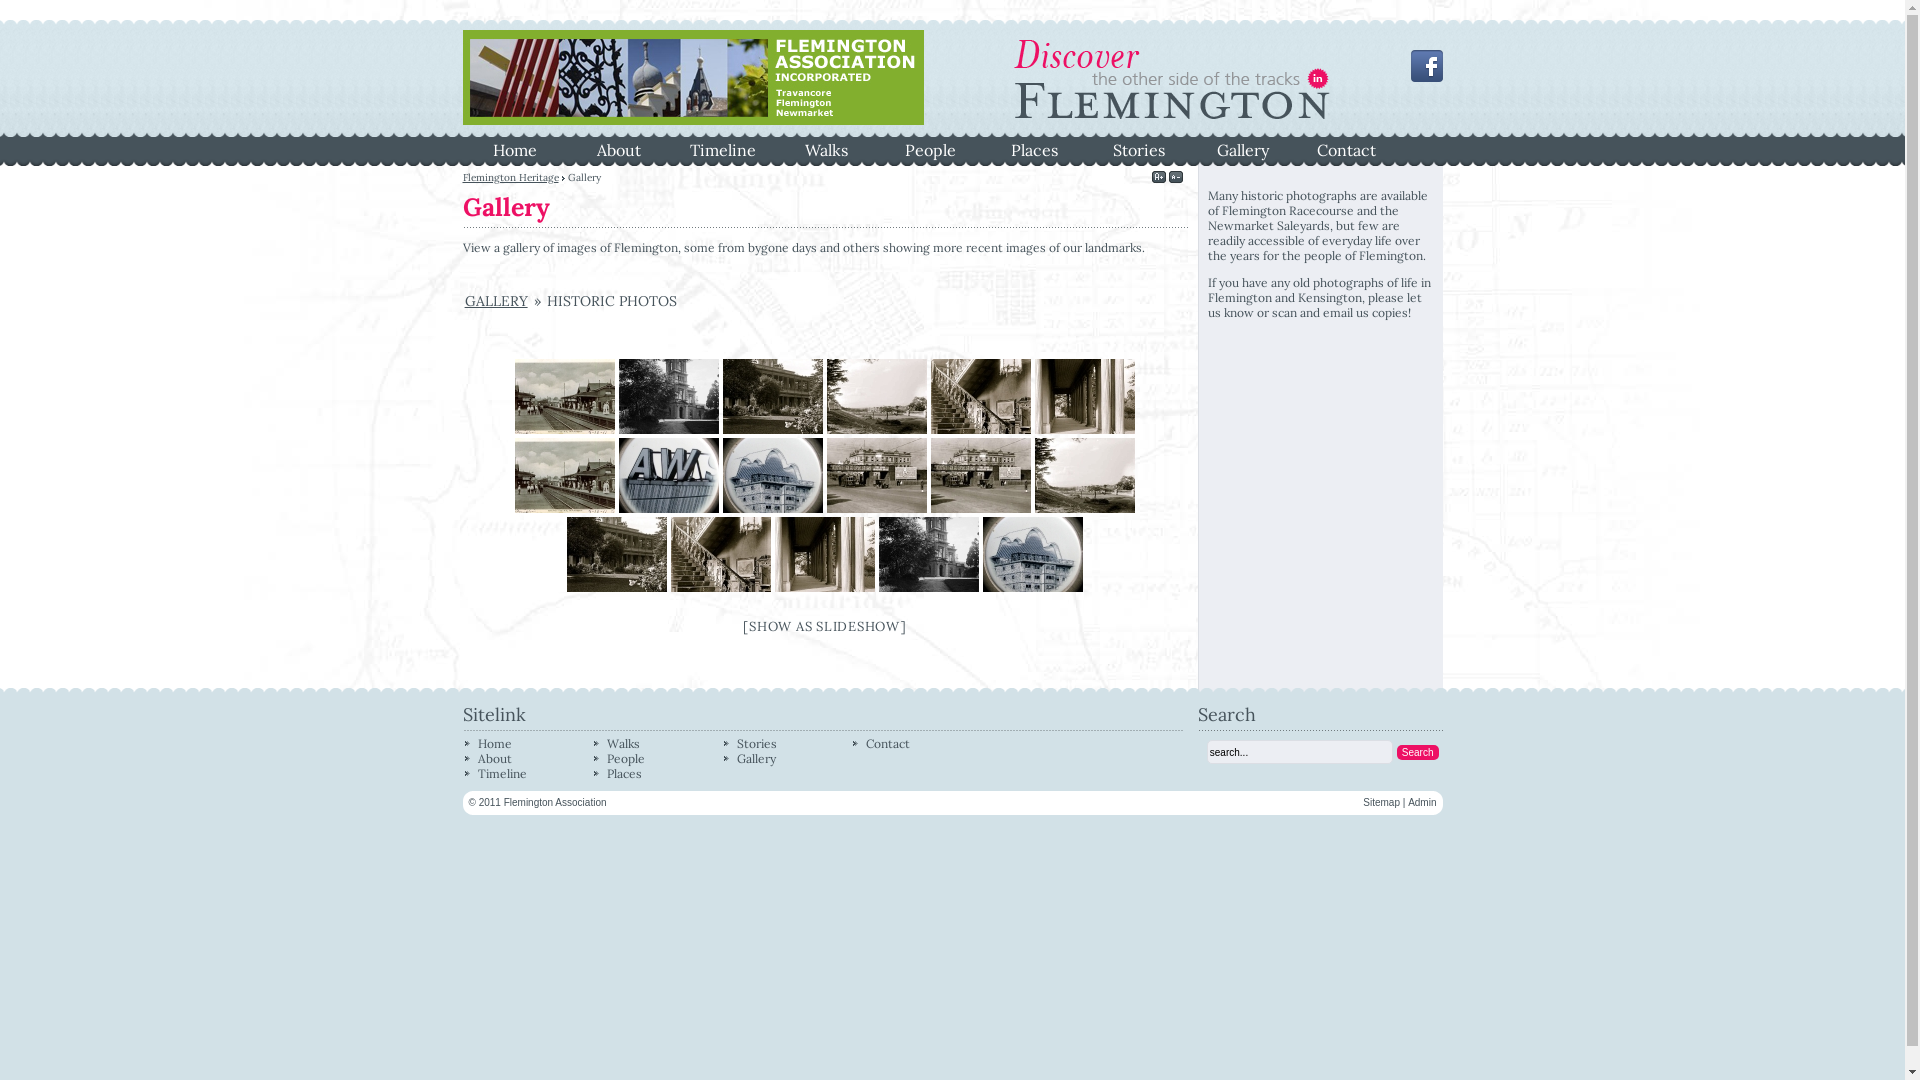 The image size is (1920, 1080). What do you see at coordinates (877, 396) in the screenshot?
I see `TravMansion4` at bounding box center [877, 396].